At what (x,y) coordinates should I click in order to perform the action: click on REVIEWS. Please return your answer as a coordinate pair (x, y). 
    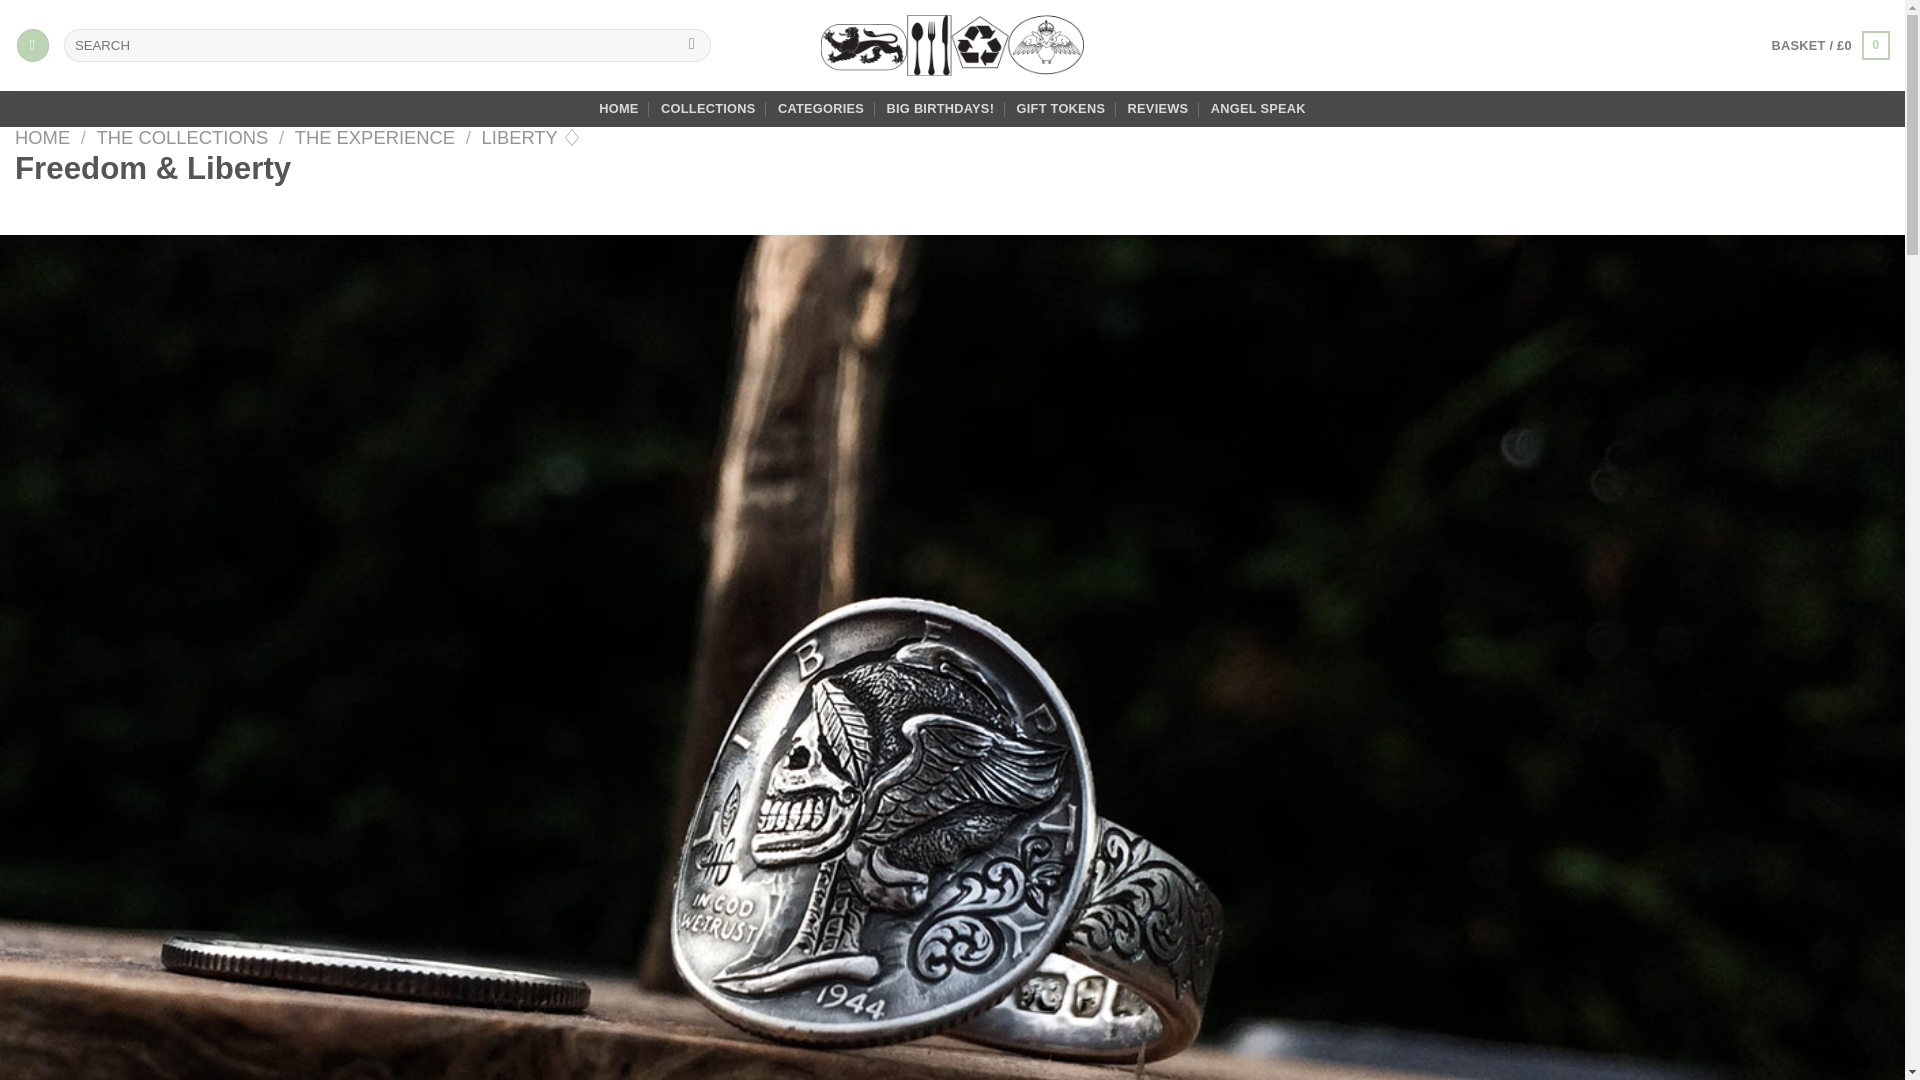
    Looking at the image, I should click on (1158, 108).